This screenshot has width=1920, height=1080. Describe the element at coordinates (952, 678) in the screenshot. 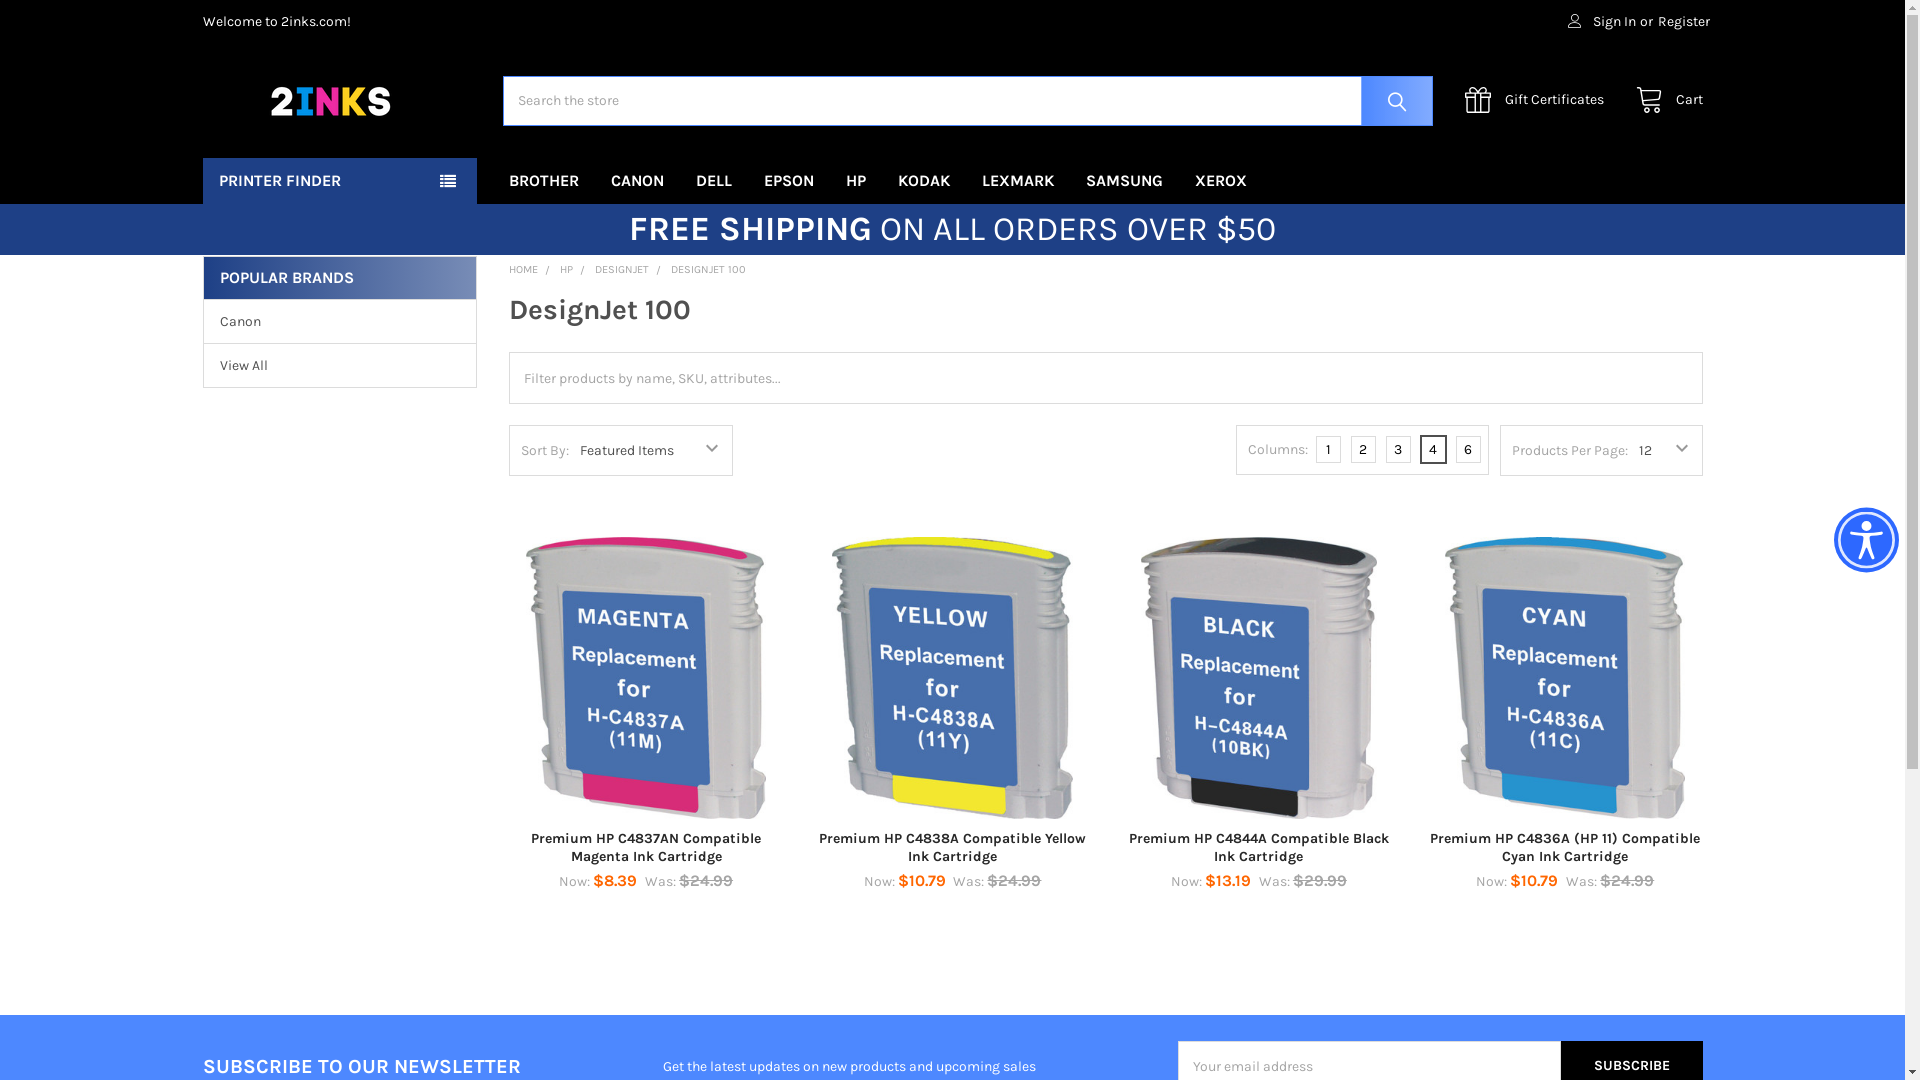

I see `Premium HP C4838A Compatible Yellow Ink Cartridge` at that location.